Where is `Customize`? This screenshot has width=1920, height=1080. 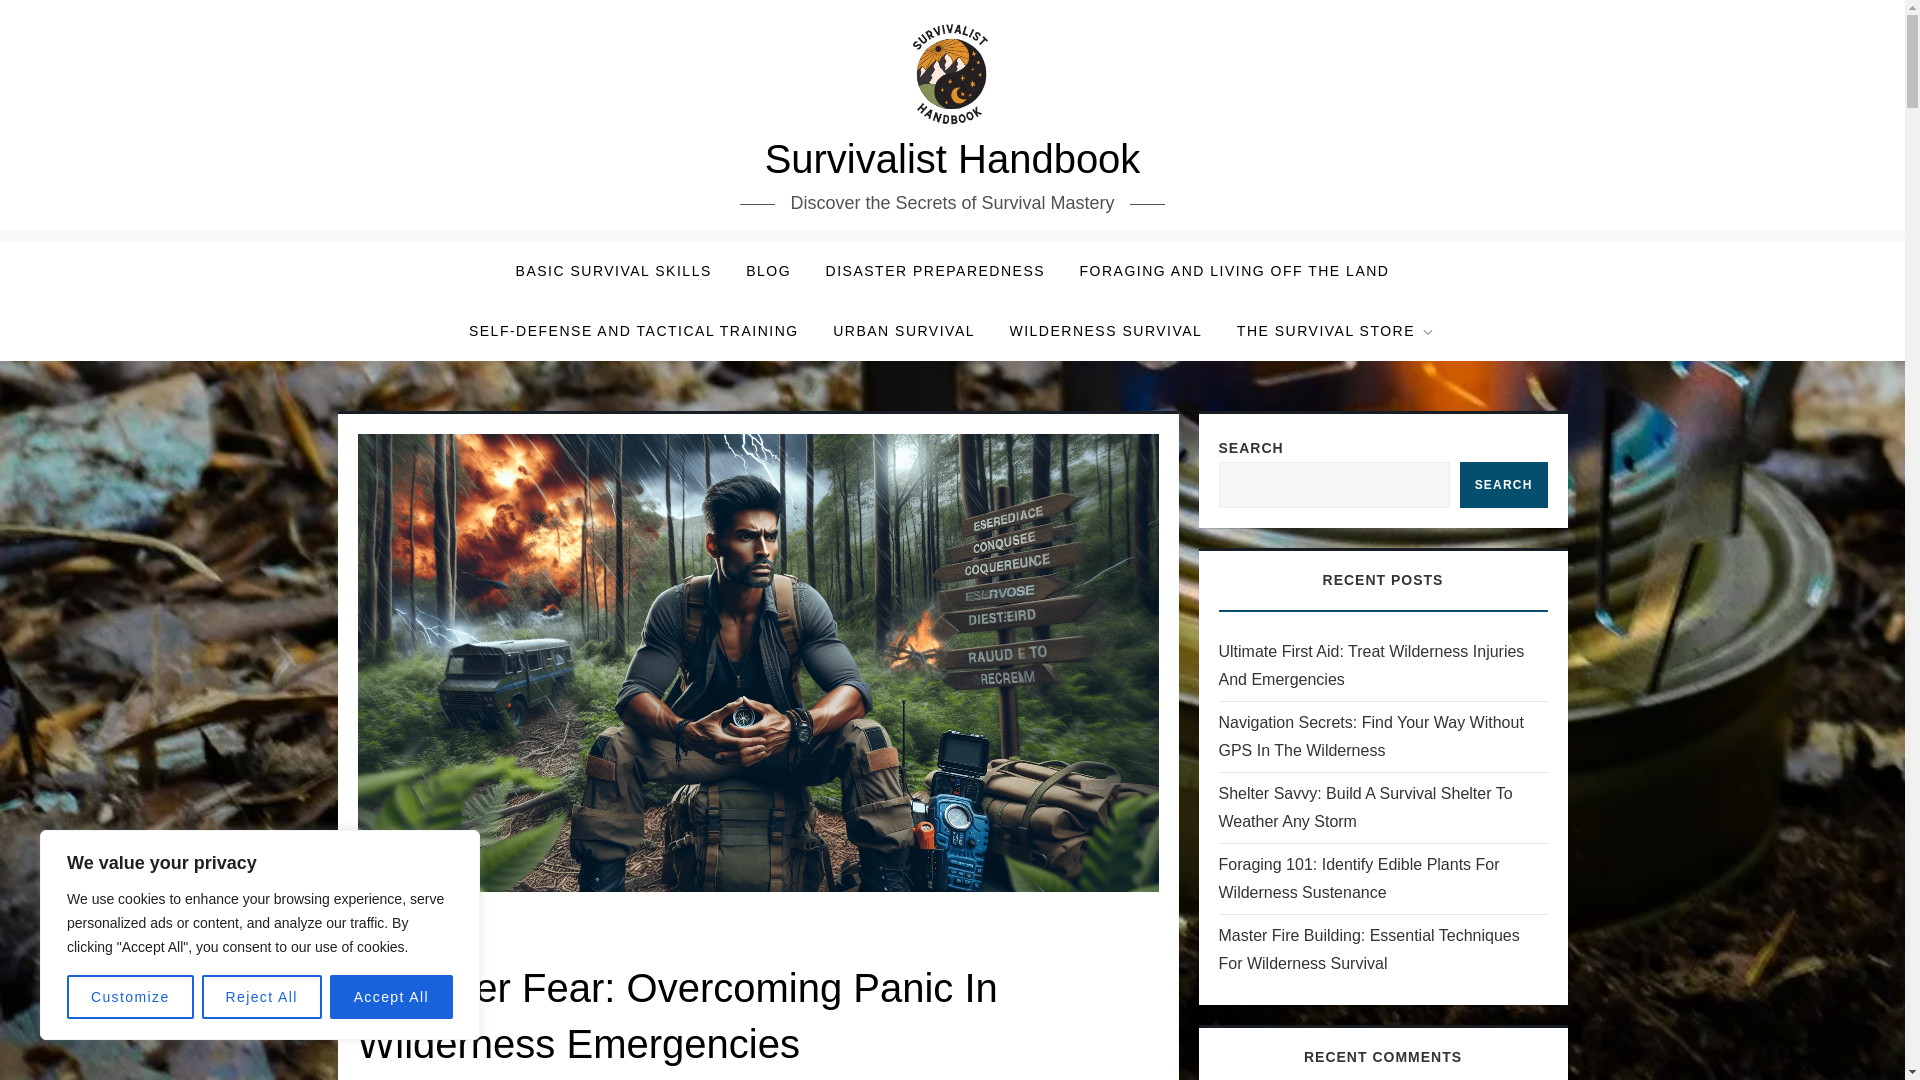 Customize is located at coordinates (130, 997).